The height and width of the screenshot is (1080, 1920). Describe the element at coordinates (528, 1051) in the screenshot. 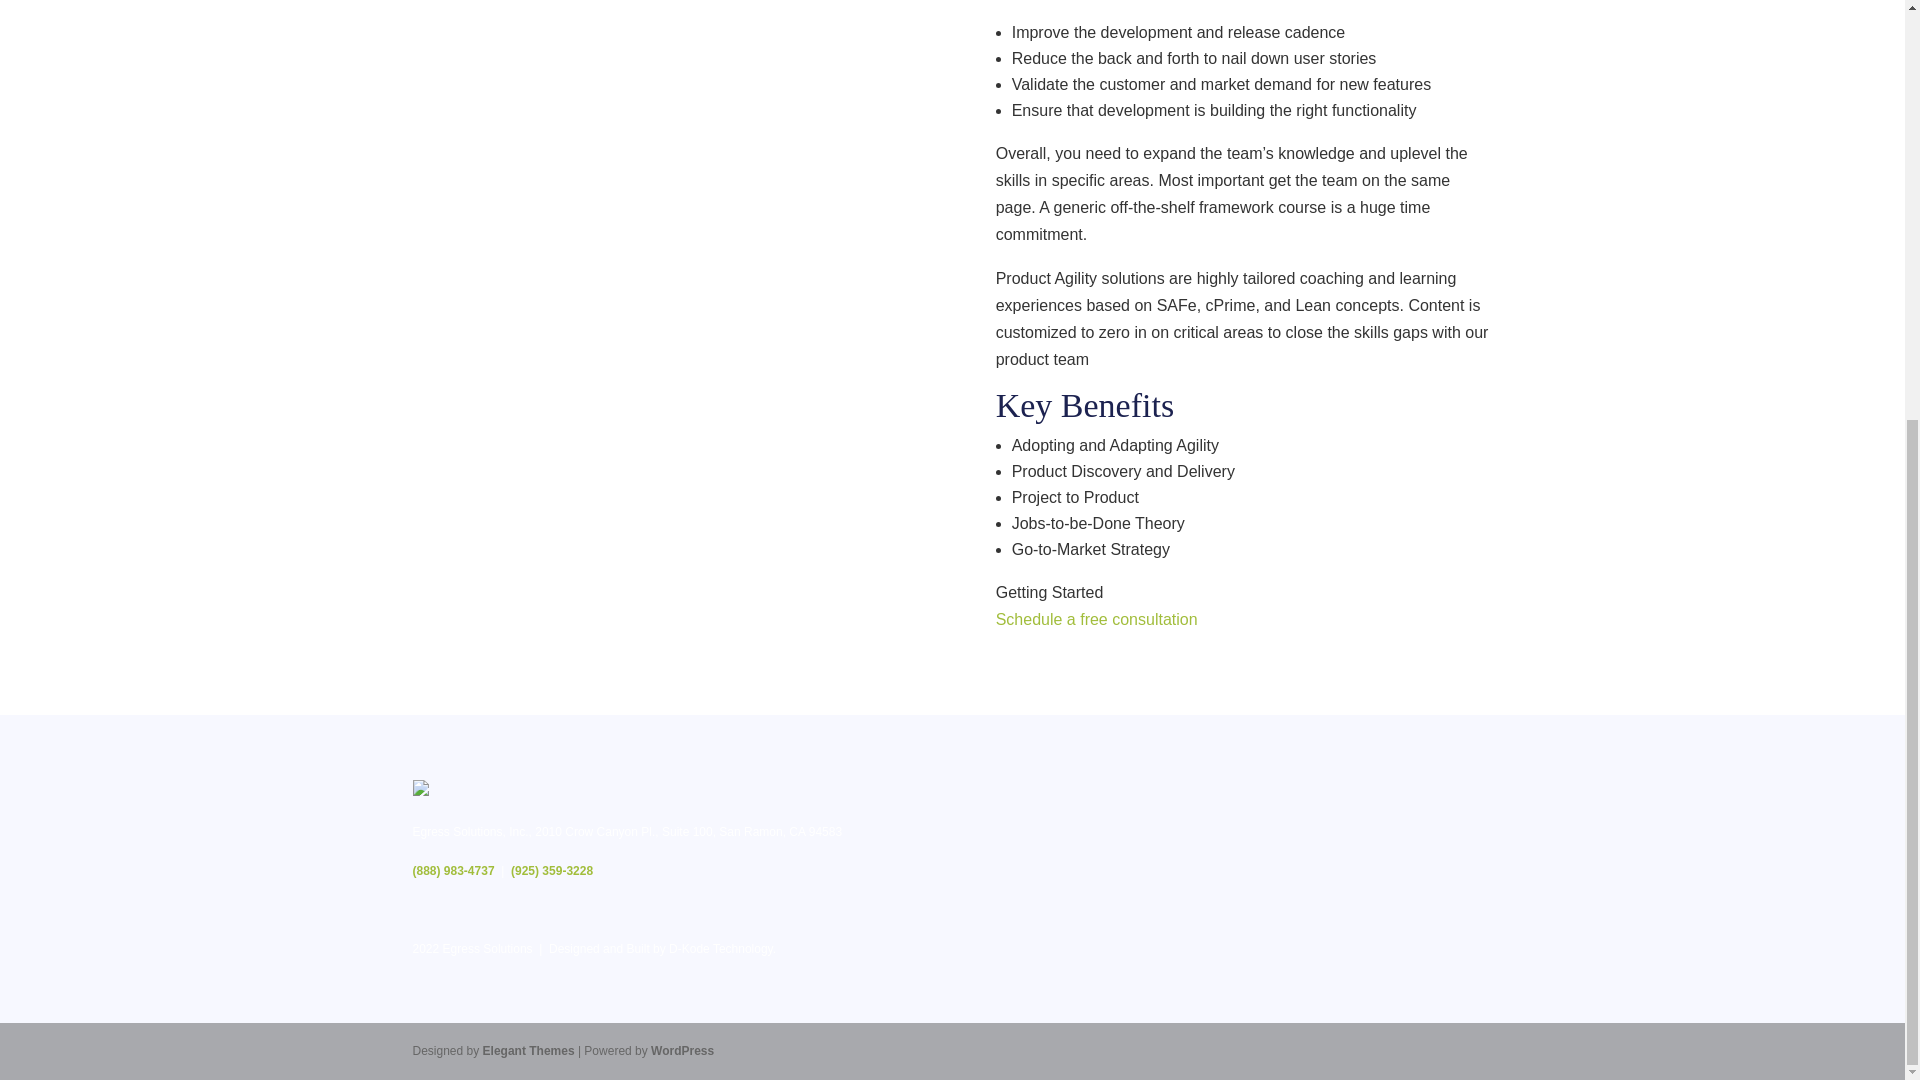

I see `Elegant Themes` at that location.